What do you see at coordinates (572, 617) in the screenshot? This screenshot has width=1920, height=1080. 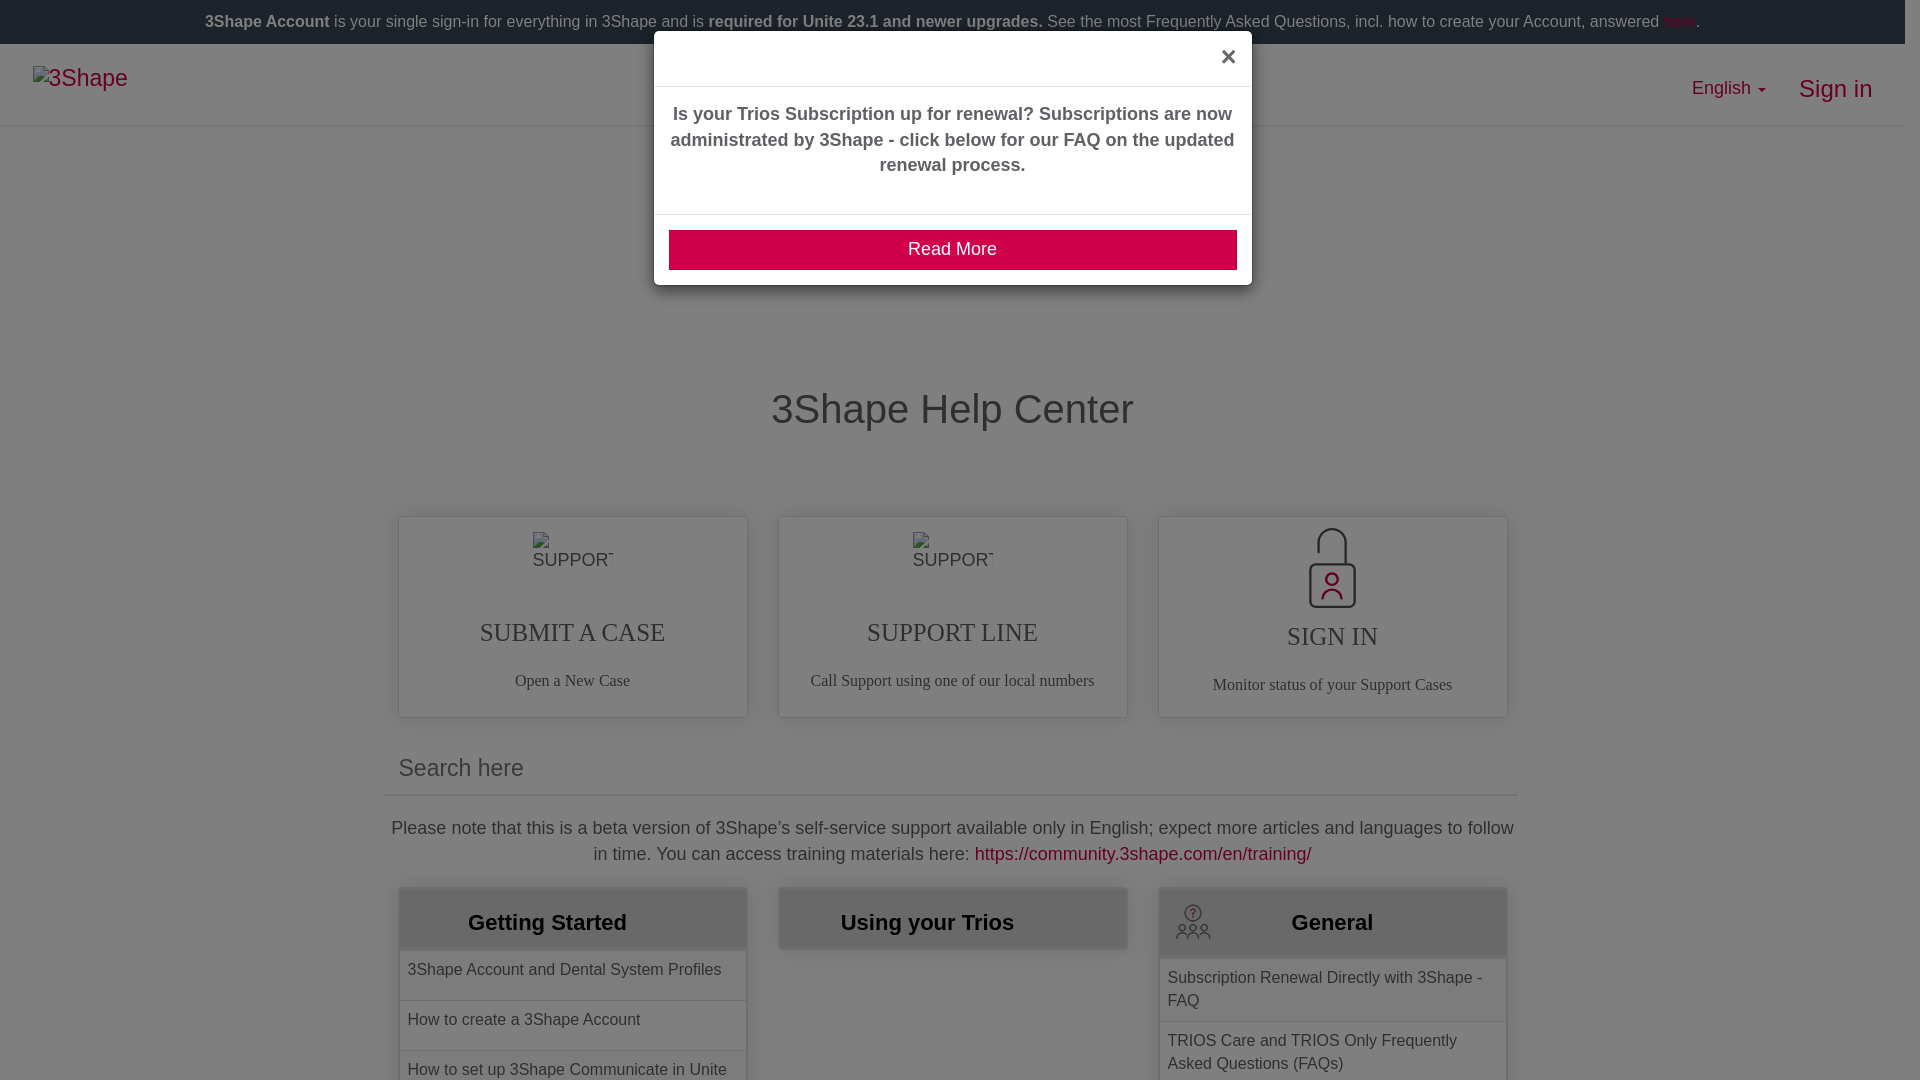 I see `SUBMIT A CASE
Open a New Case` at bounding box center [572, 617].